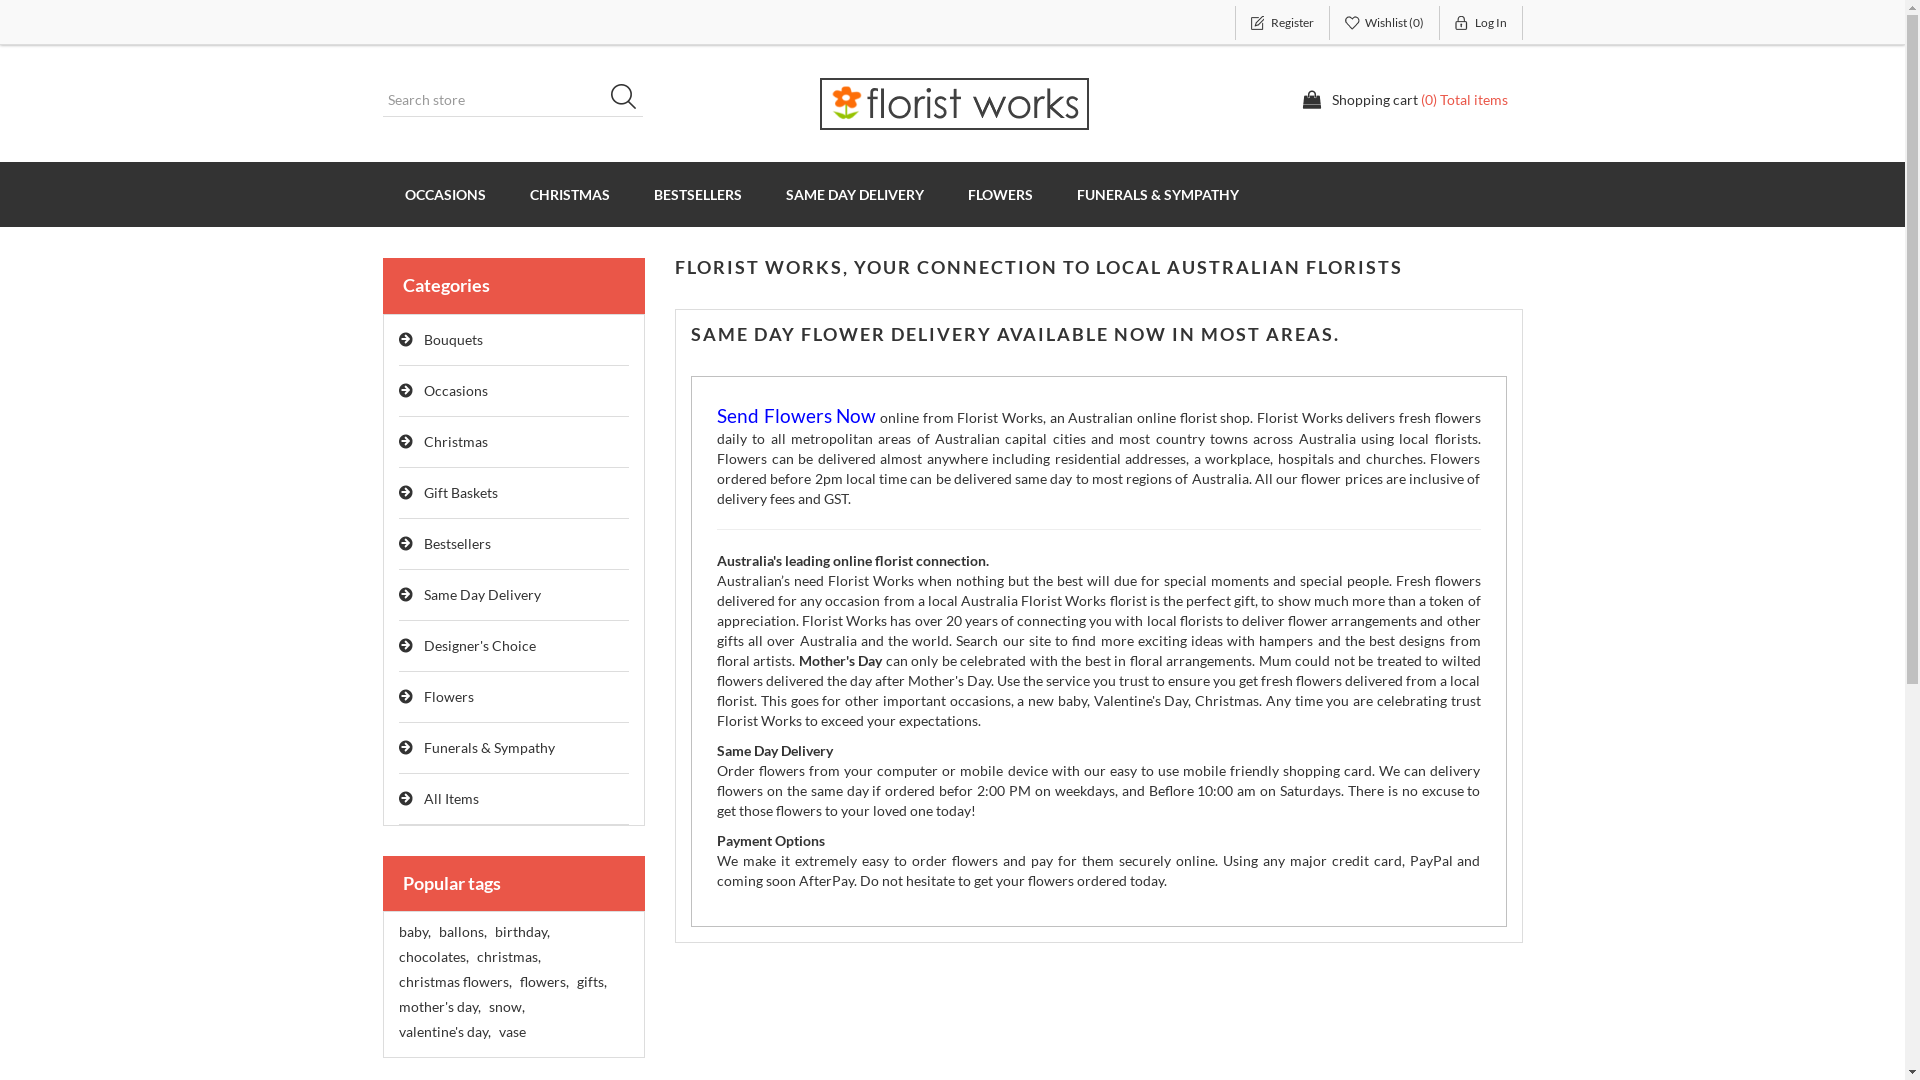 The height and width of the screenshot is (1080, 1920). I want to click on Same Day Delivery, so click(514, 596).